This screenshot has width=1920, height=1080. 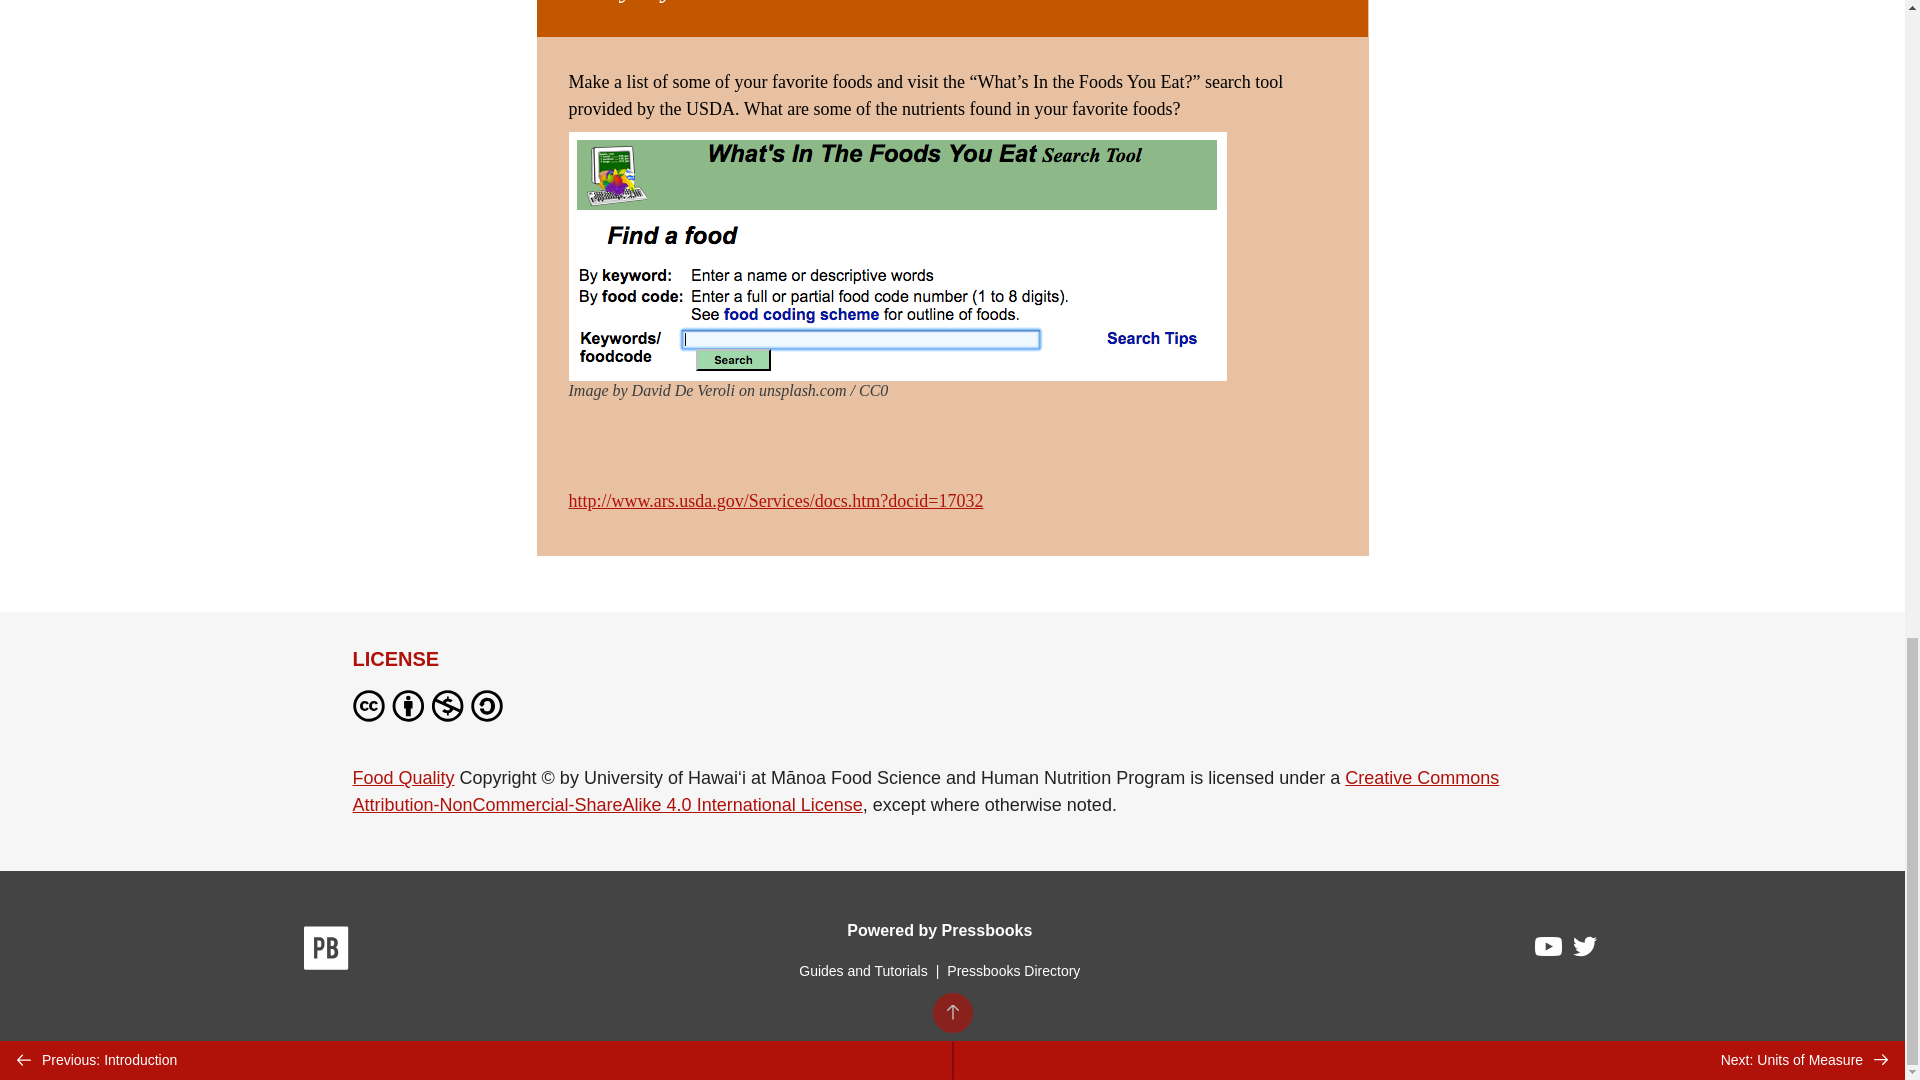 I want to click on Pressbooks Directory, so click(x=1013, y=970).